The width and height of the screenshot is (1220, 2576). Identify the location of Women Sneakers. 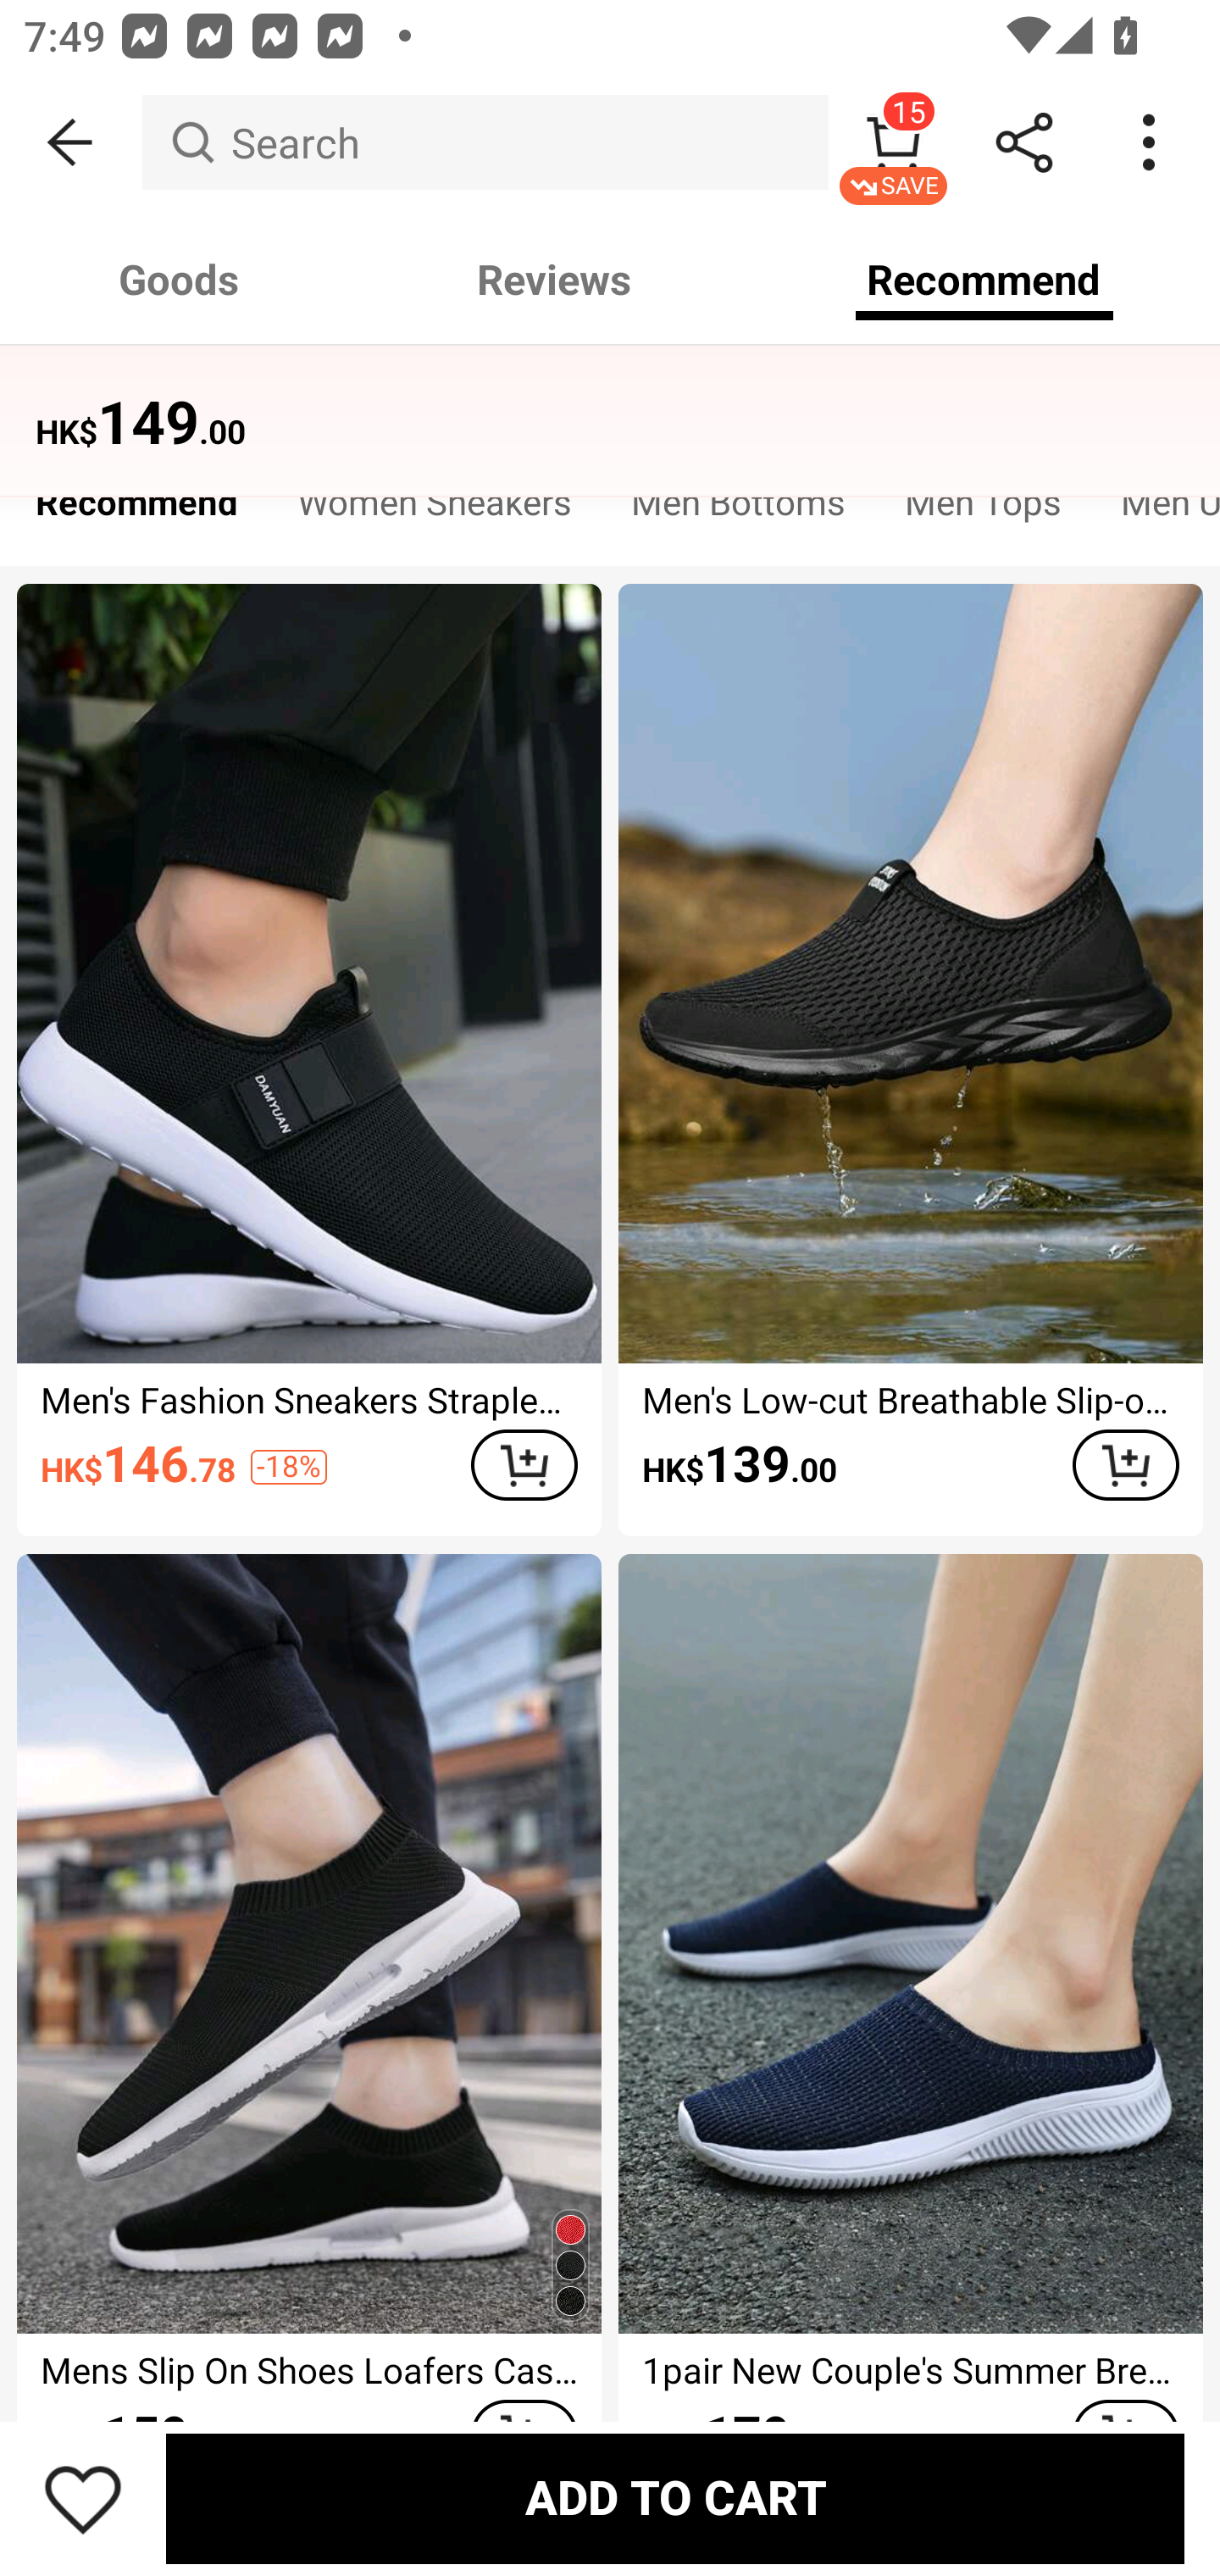
(434, 510).